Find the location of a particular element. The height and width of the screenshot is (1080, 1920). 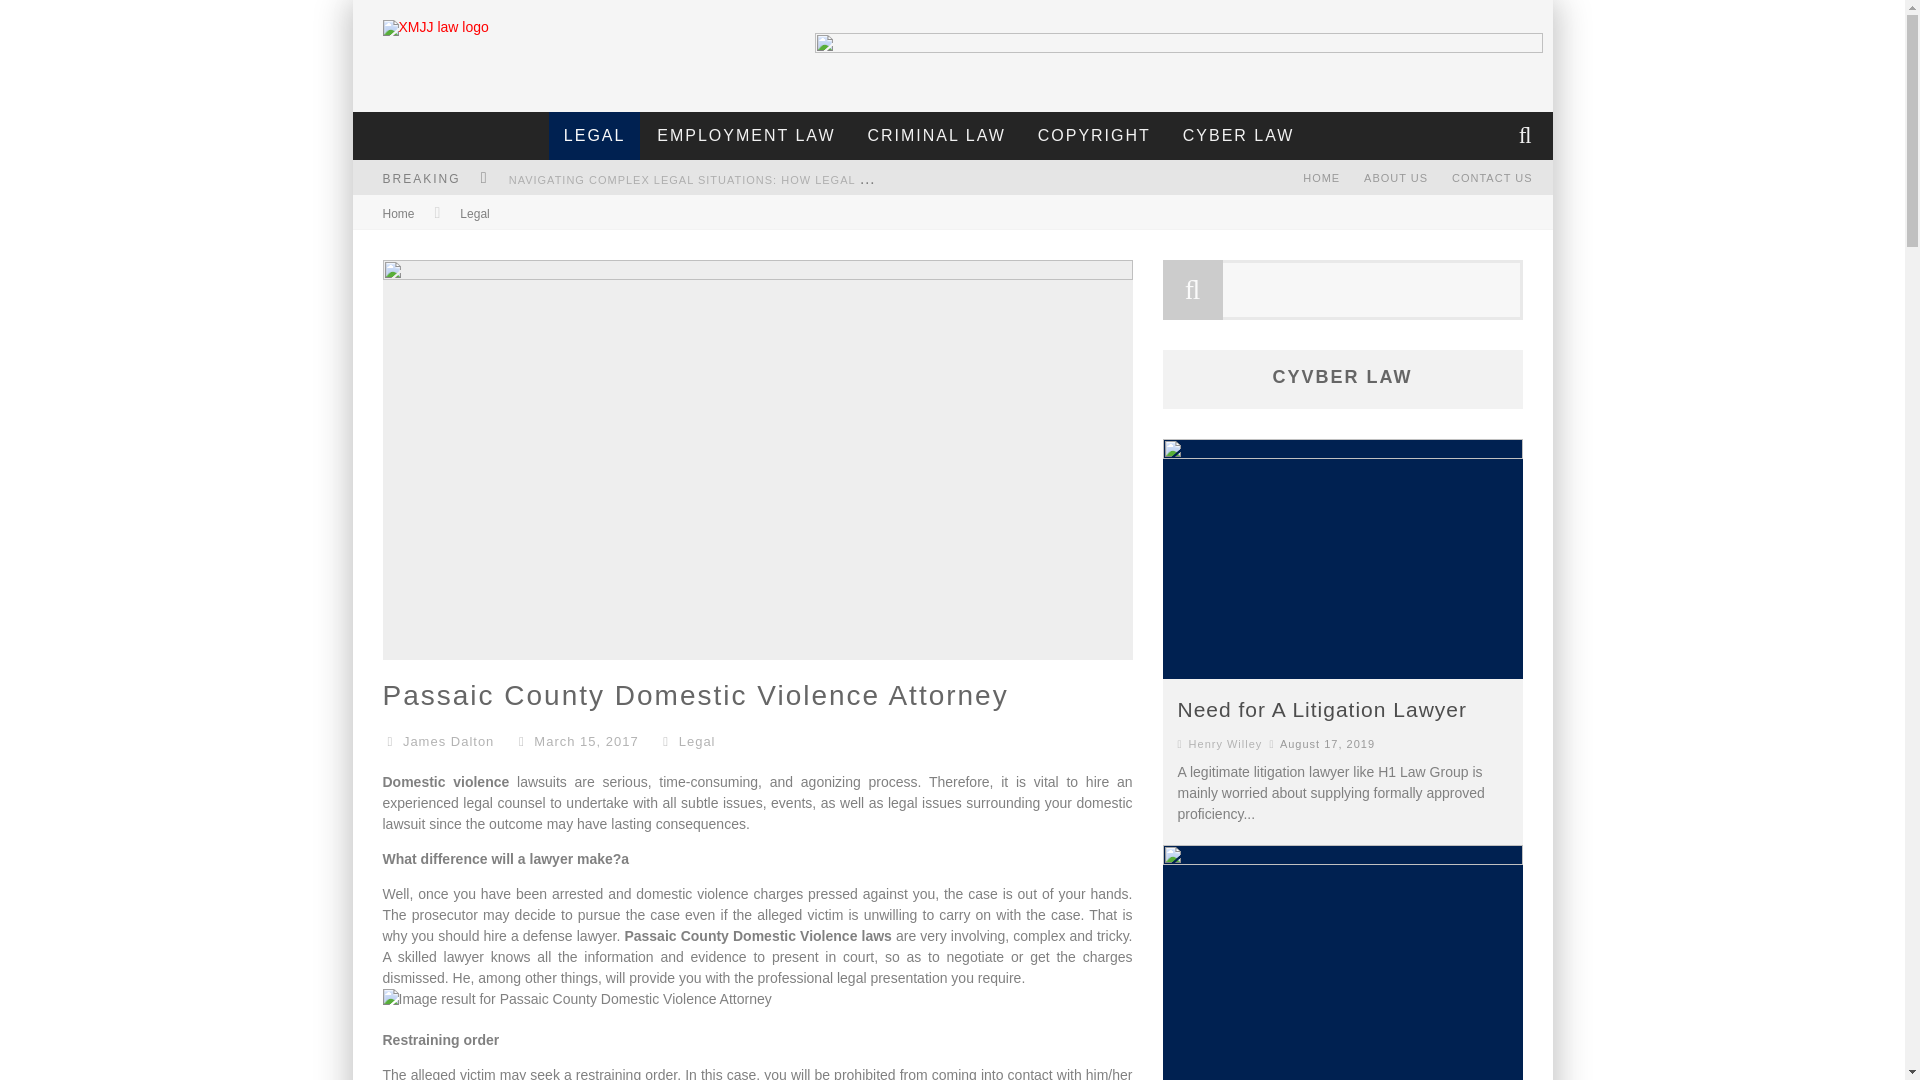

LEGAL is located at coordinates (595, 136).